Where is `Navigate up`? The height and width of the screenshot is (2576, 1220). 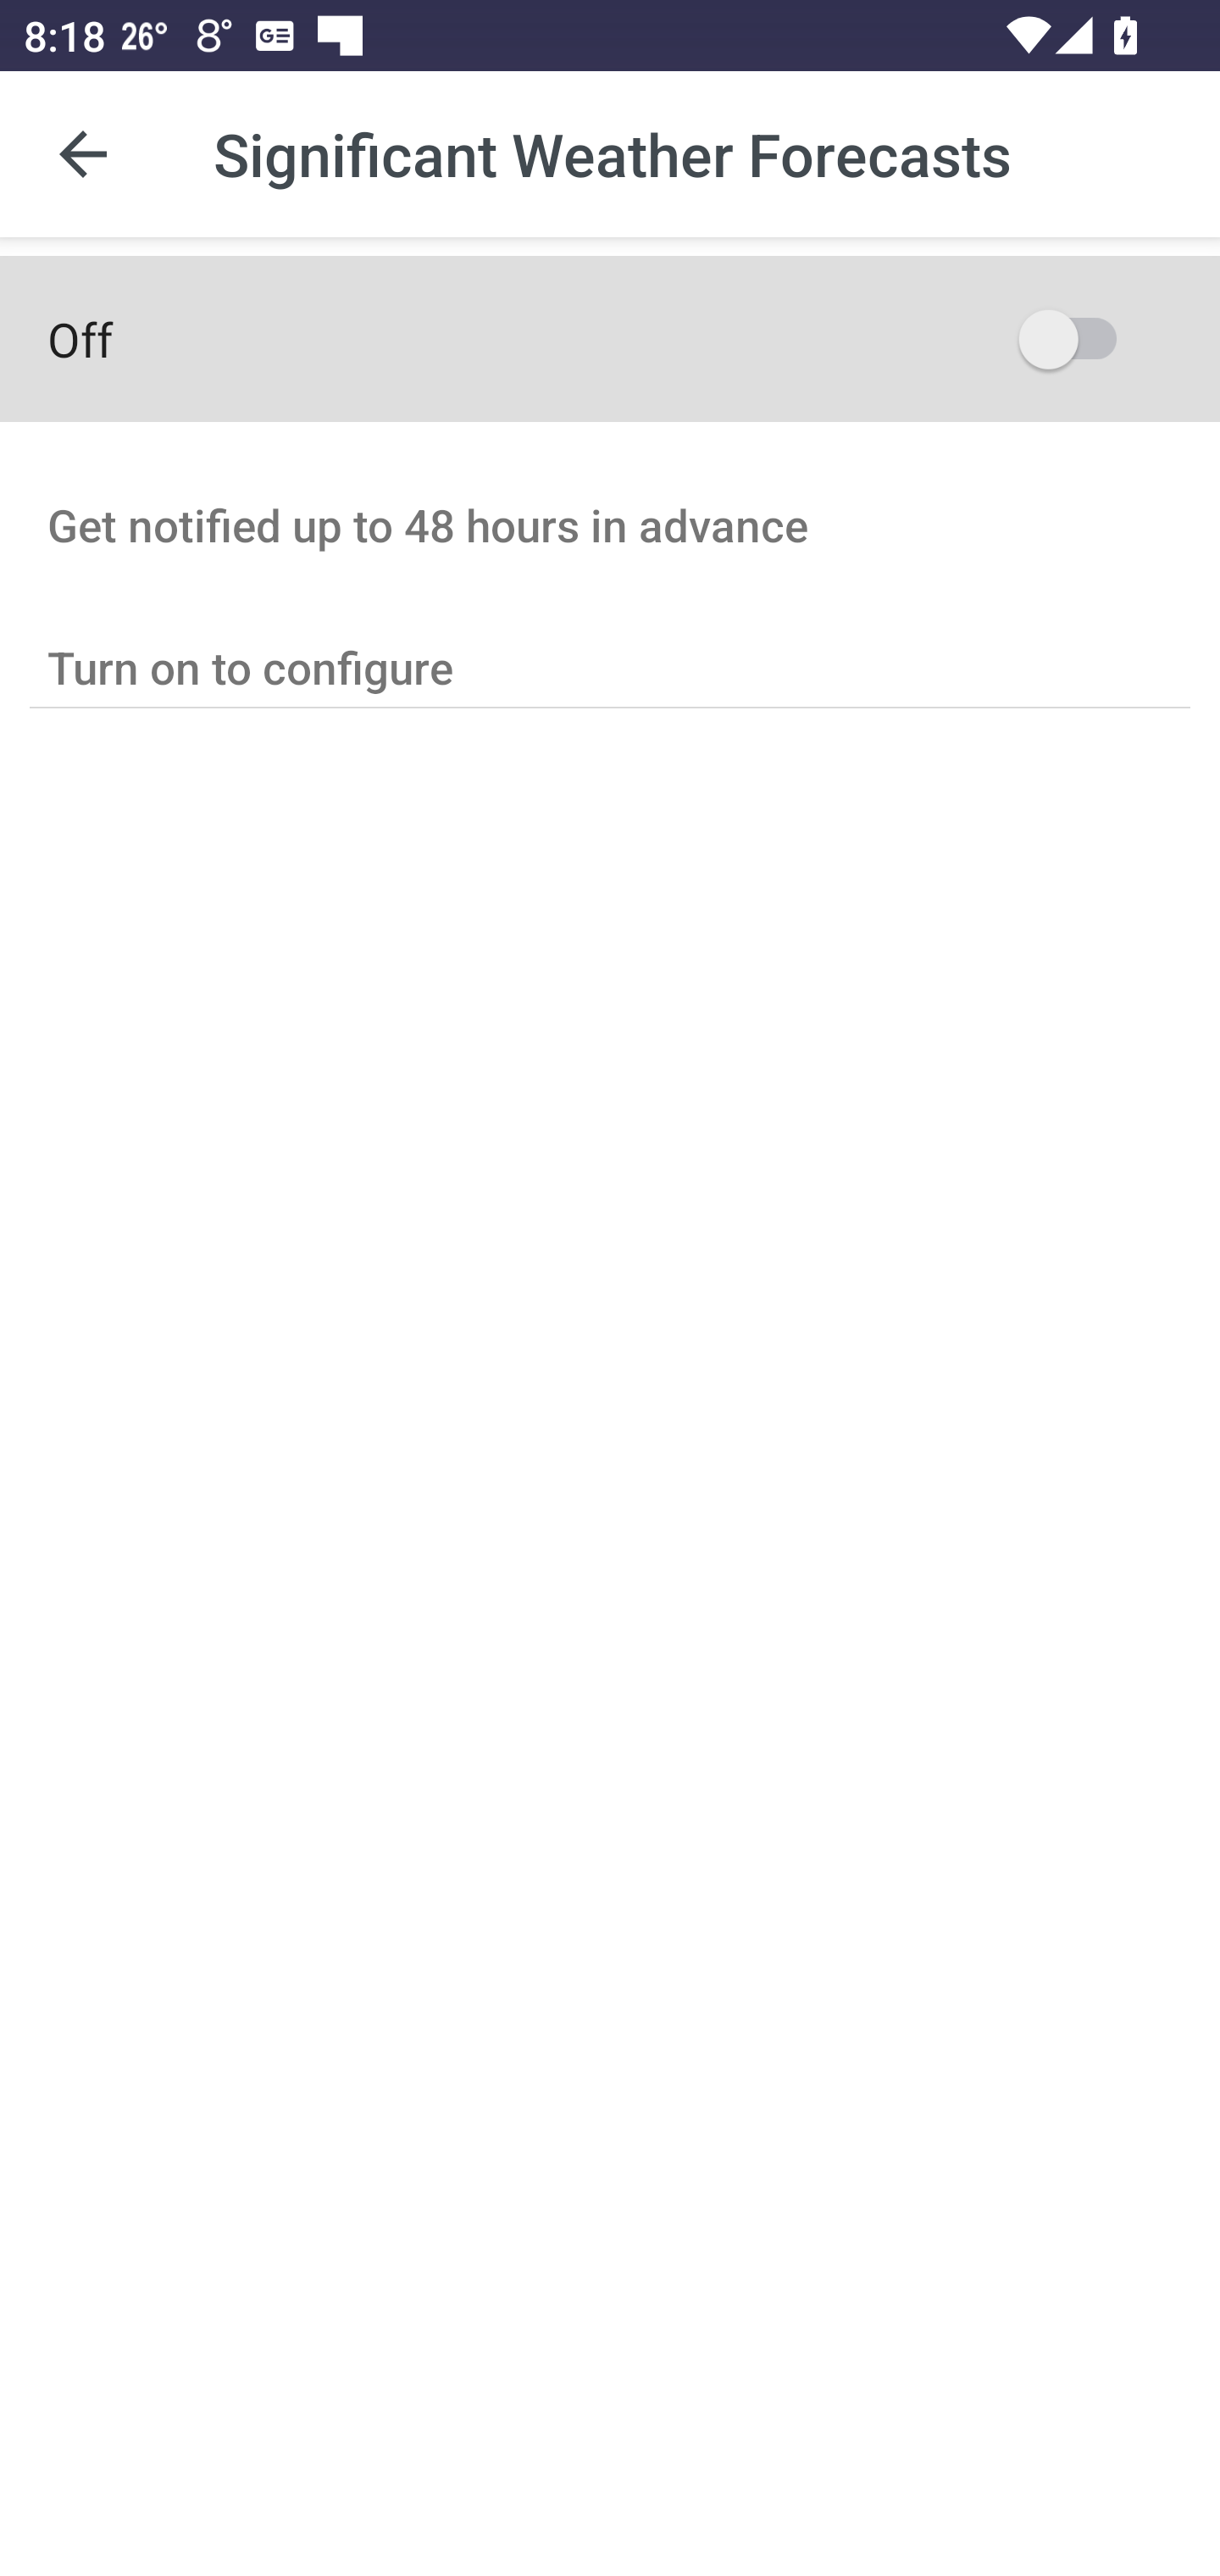
Navigate up is located at coordinates (83, 154).